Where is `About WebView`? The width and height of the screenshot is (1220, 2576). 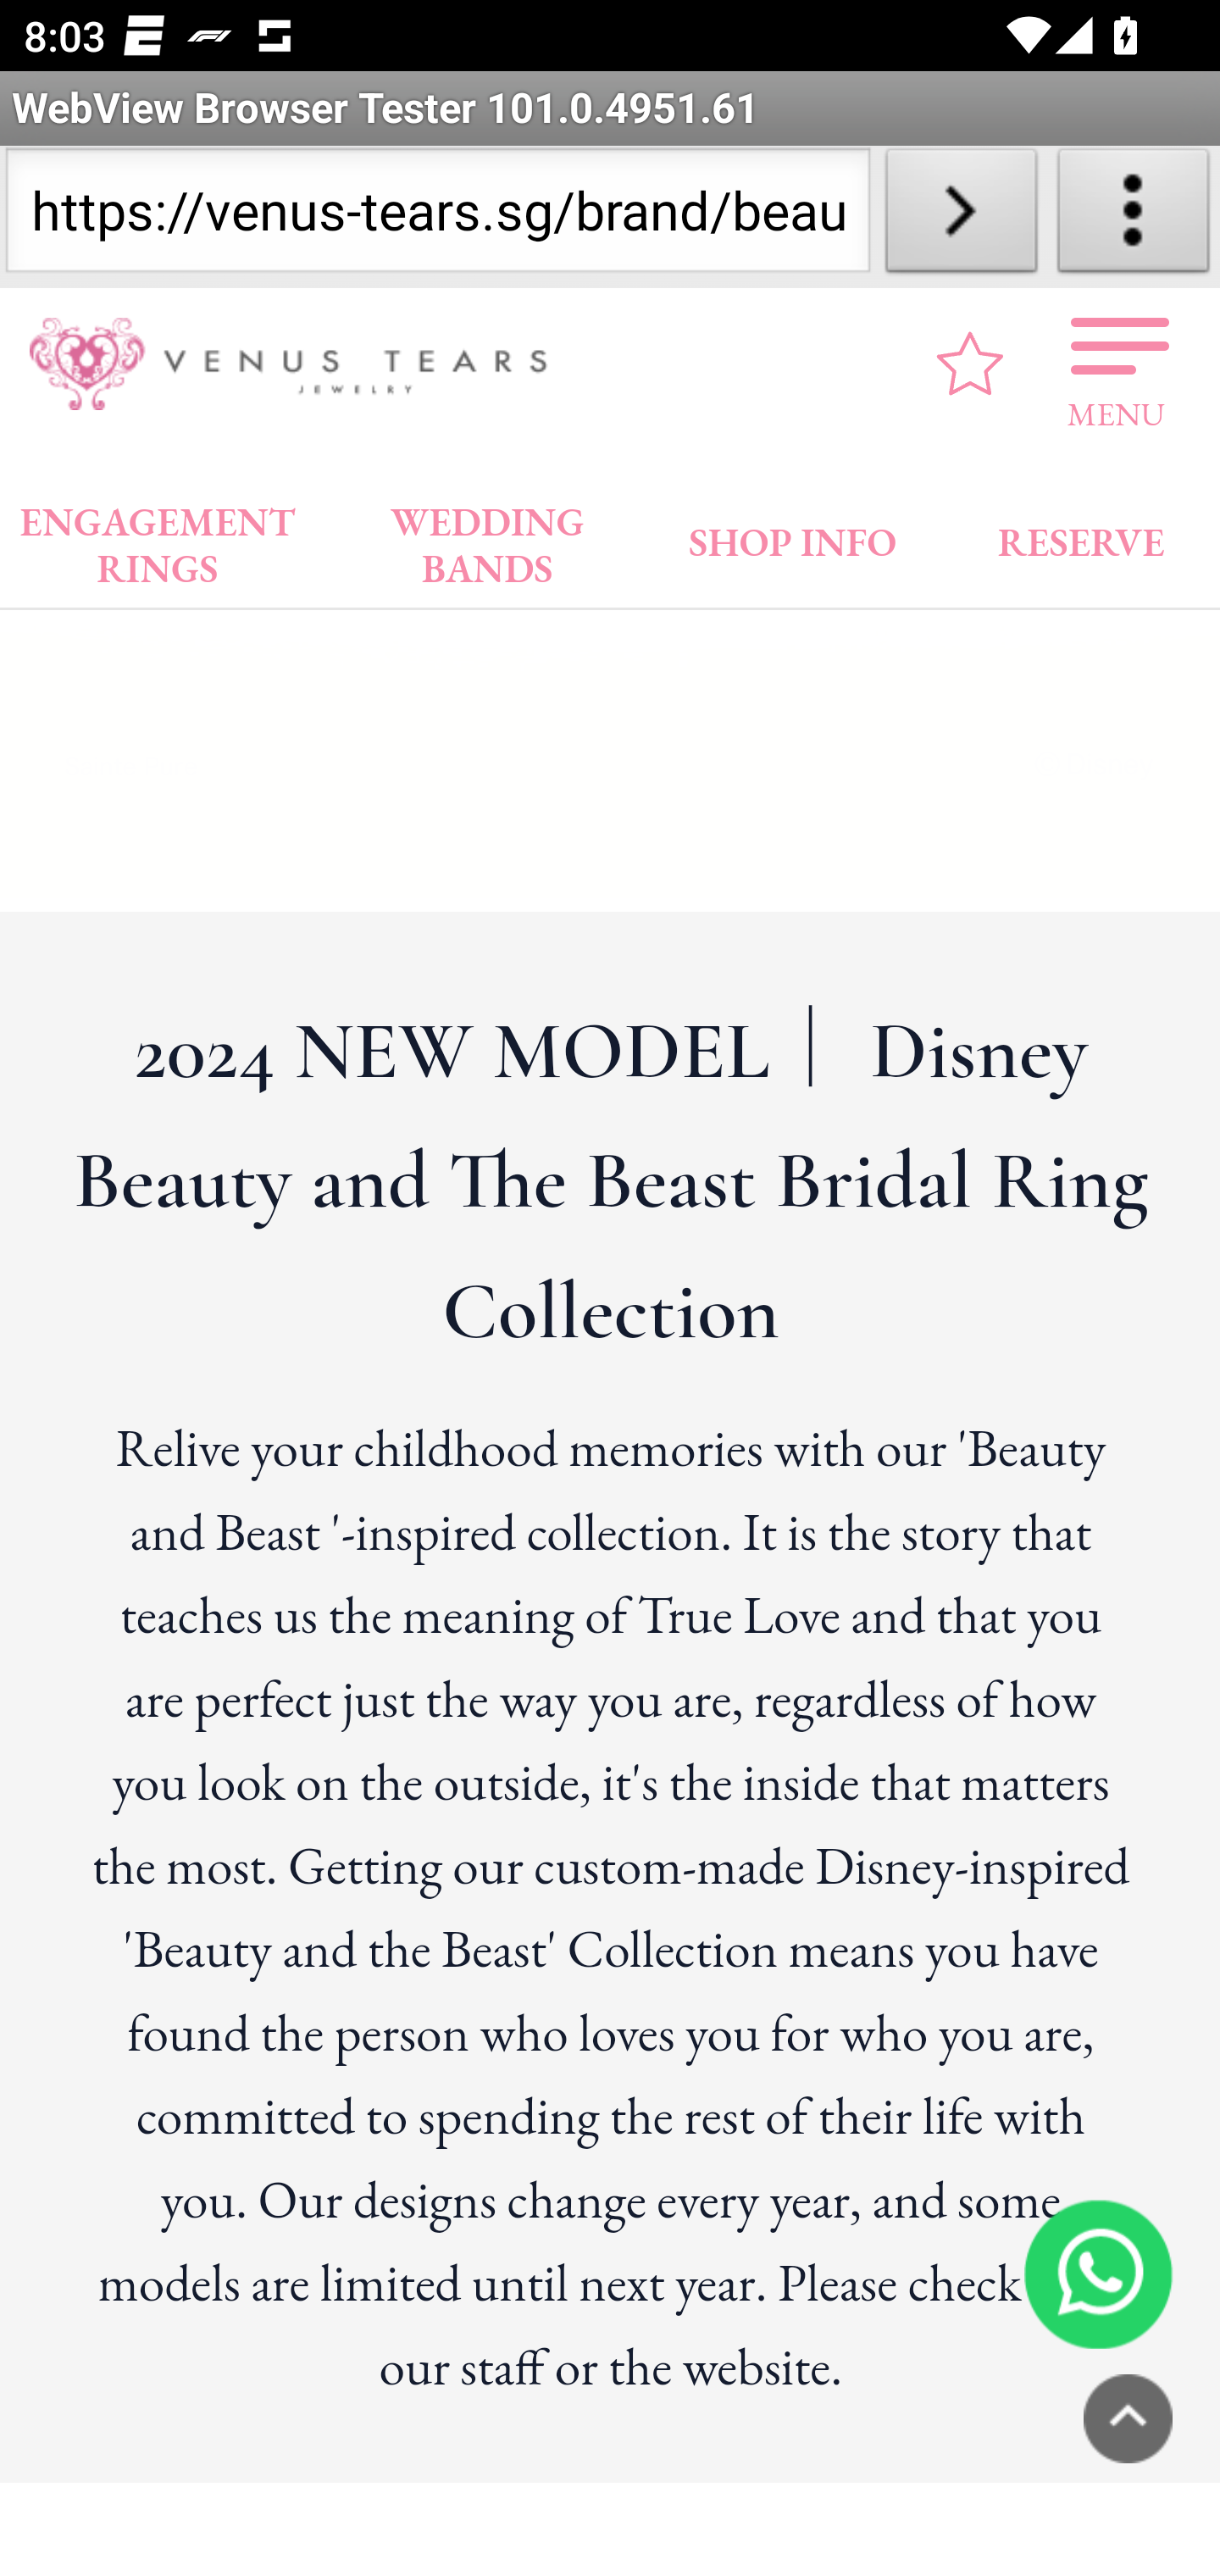 About WebView is located at coordinates (1134, 217).